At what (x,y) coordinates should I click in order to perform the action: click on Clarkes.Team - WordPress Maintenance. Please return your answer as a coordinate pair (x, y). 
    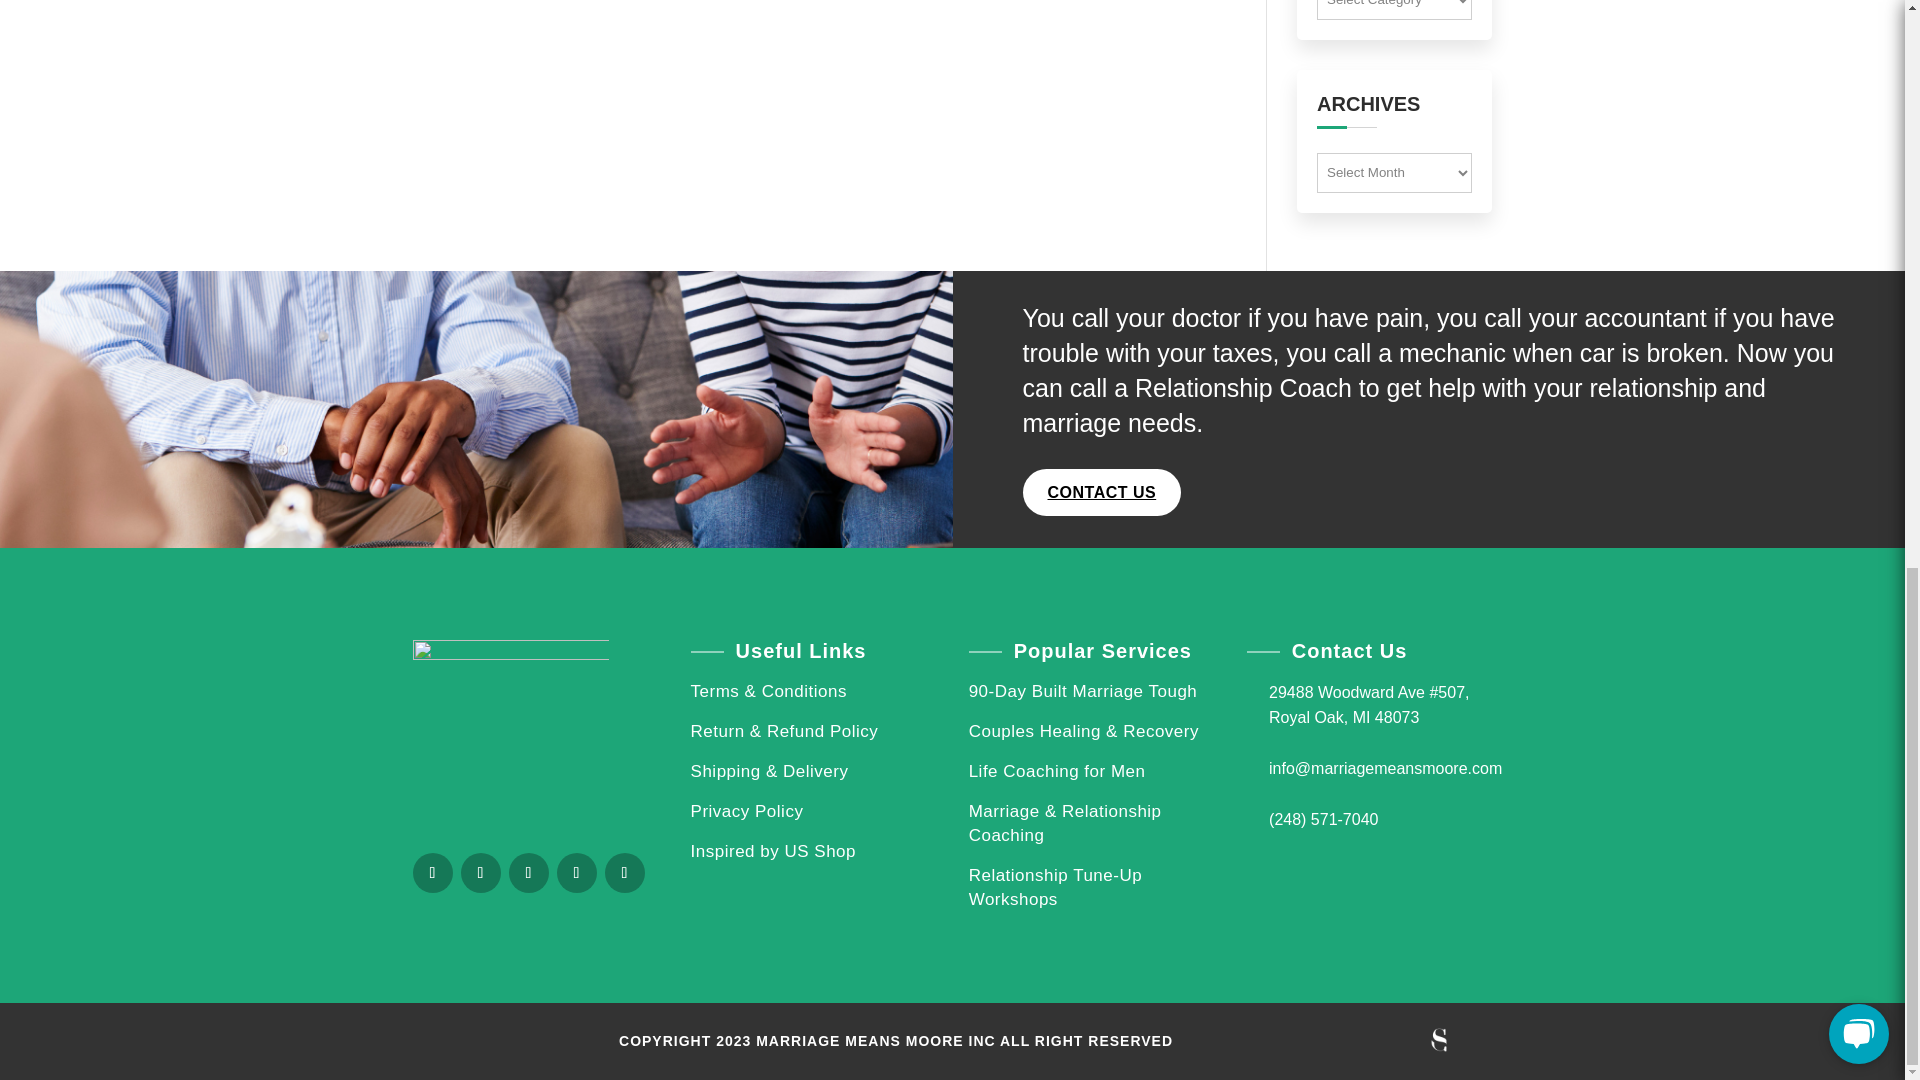
    Looking at the image, I should click on (1438, 1040).